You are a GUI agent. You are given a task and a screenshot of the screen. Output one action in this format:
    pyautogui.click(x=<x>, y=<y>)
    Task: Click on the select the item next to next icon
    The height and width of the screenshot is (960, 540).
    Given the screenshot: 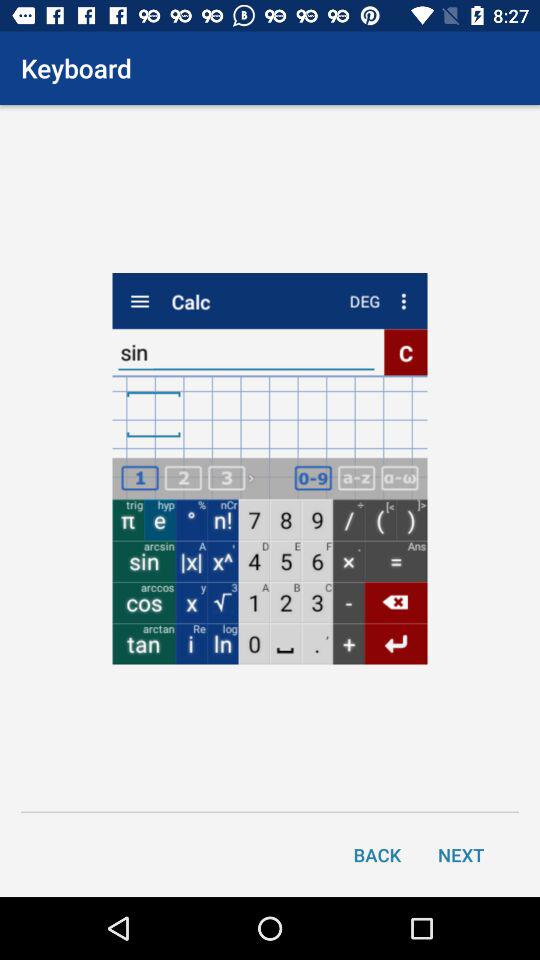 What is the action you would take?
    pyautogui.click(x=377, y=854)
    